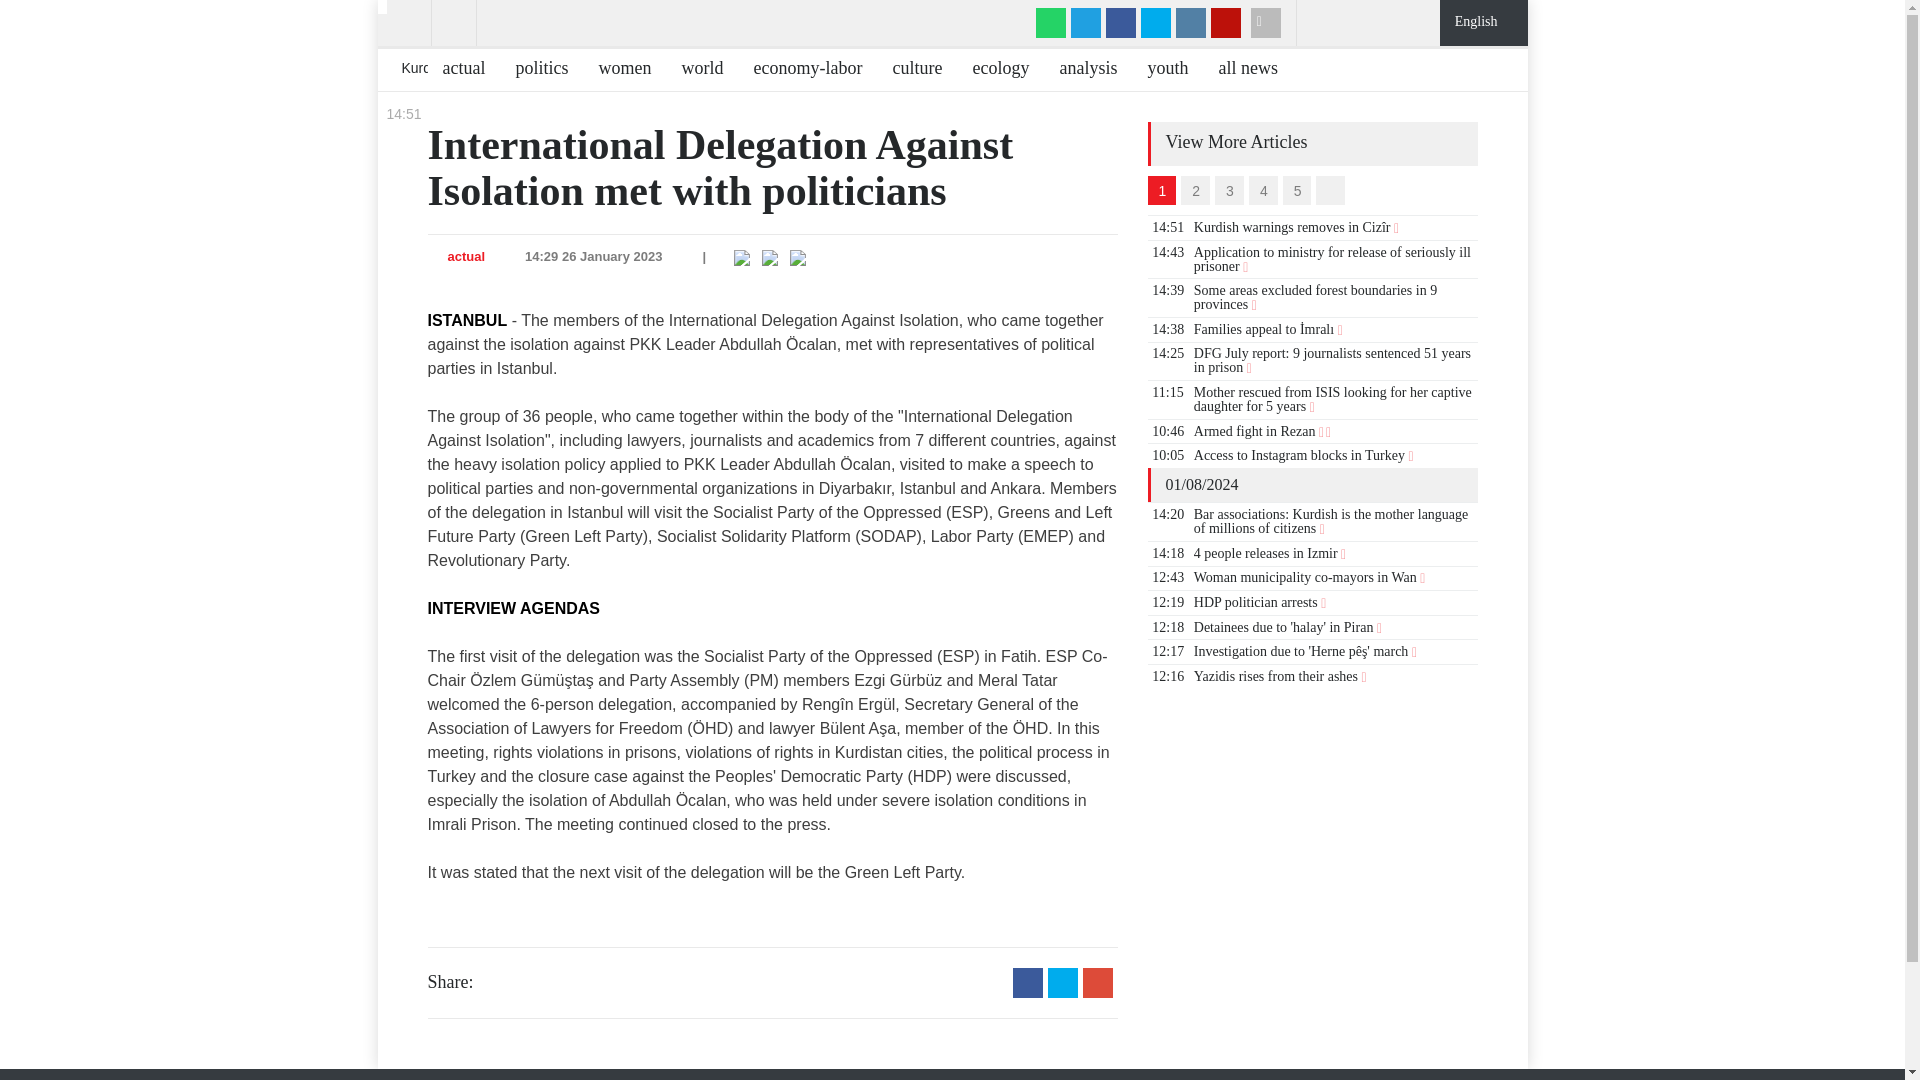 This screenshot has height=1080, width=1920. What do you see at coordinates (910, 70) in the screenshot?
I see `culture` at bounding box center [910, 70].